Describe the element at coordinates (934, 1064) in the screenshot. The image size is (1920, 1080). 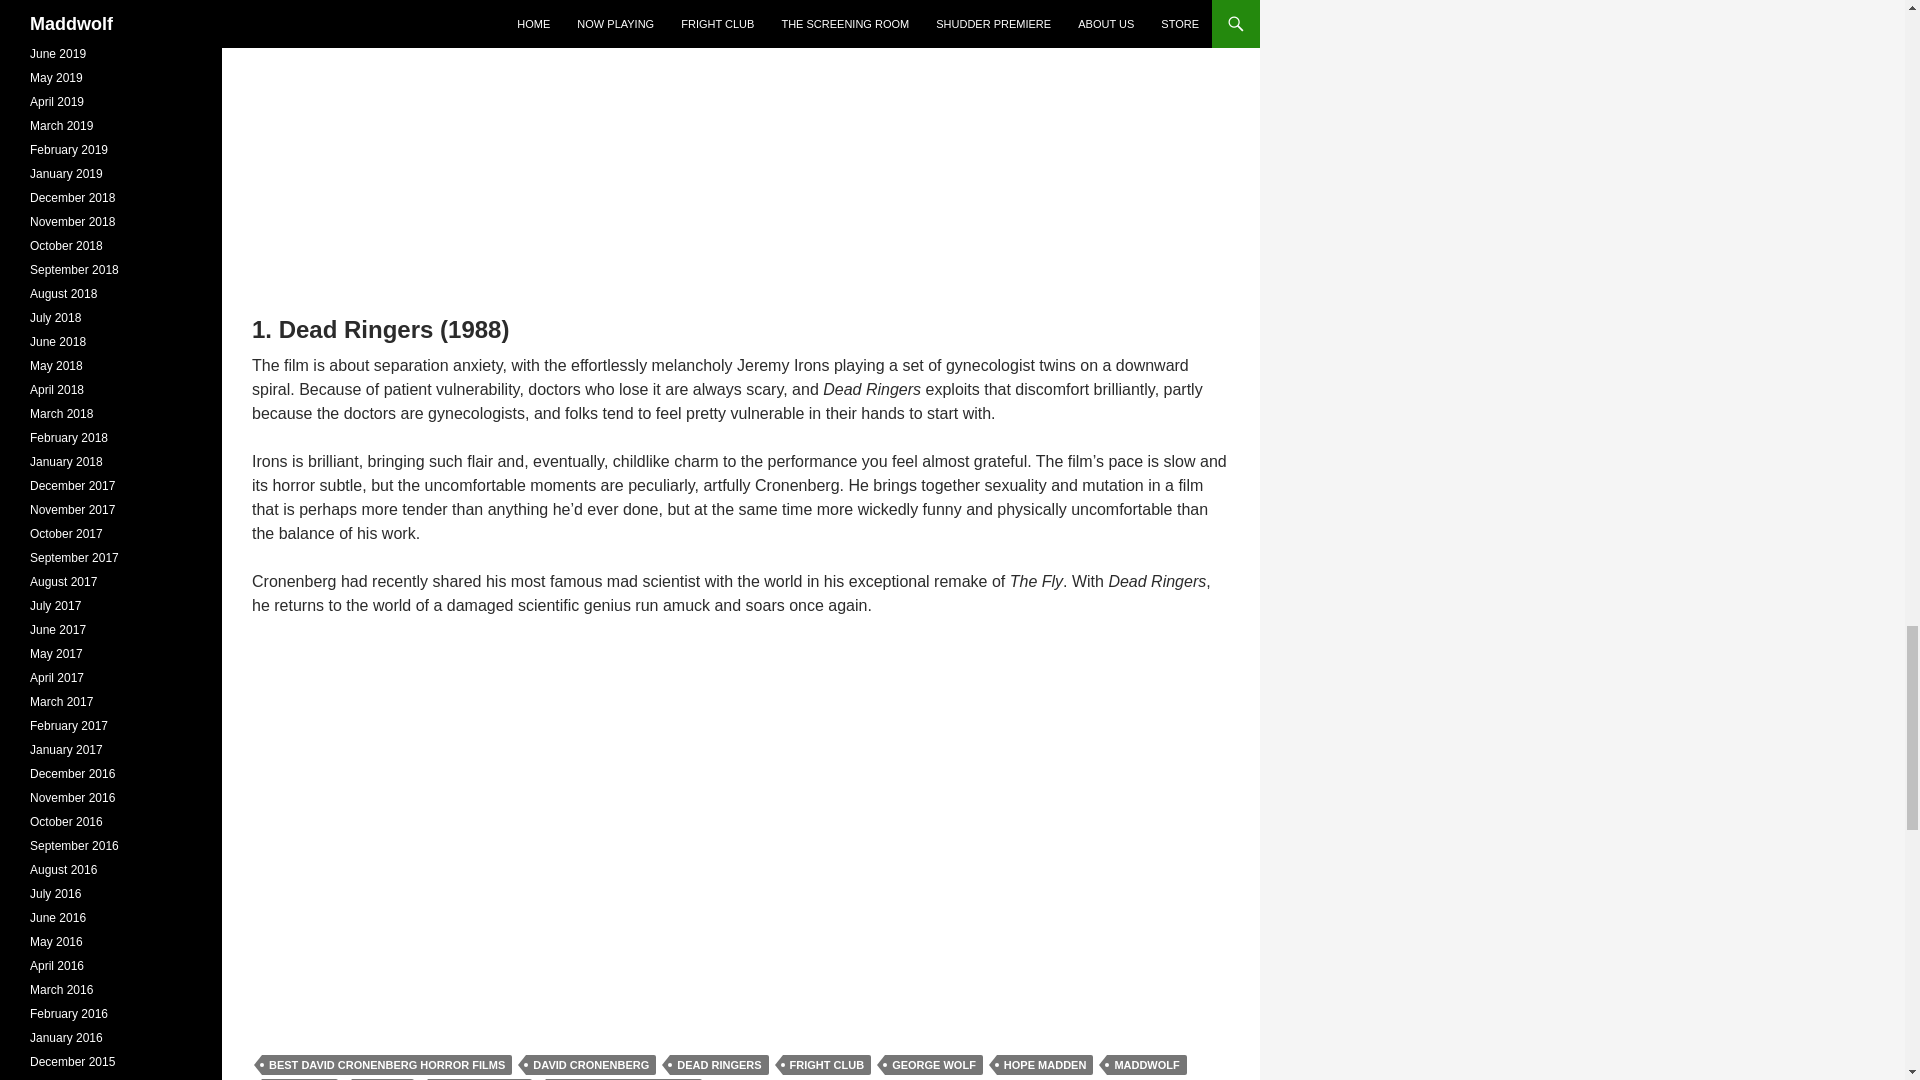
I see `GEORGE WOLF` at that location.